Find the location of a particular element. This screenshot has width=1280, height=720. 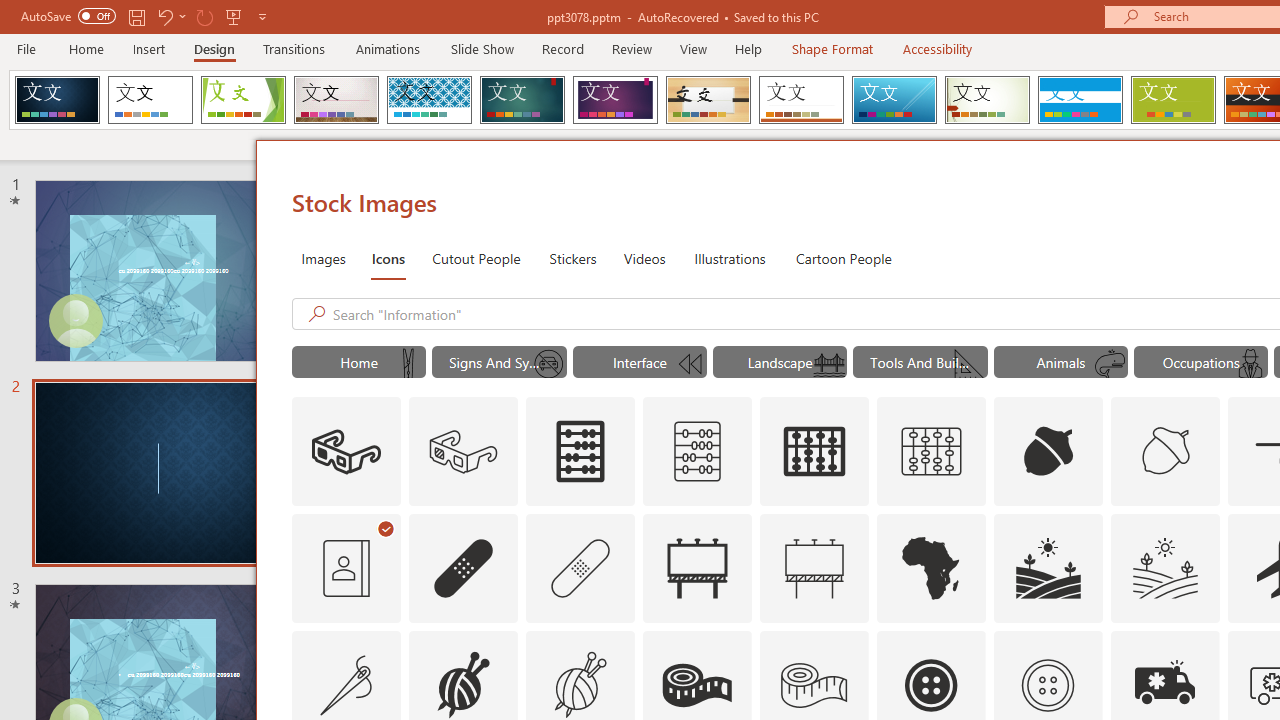

Organic is located at coordinates (708, 100).